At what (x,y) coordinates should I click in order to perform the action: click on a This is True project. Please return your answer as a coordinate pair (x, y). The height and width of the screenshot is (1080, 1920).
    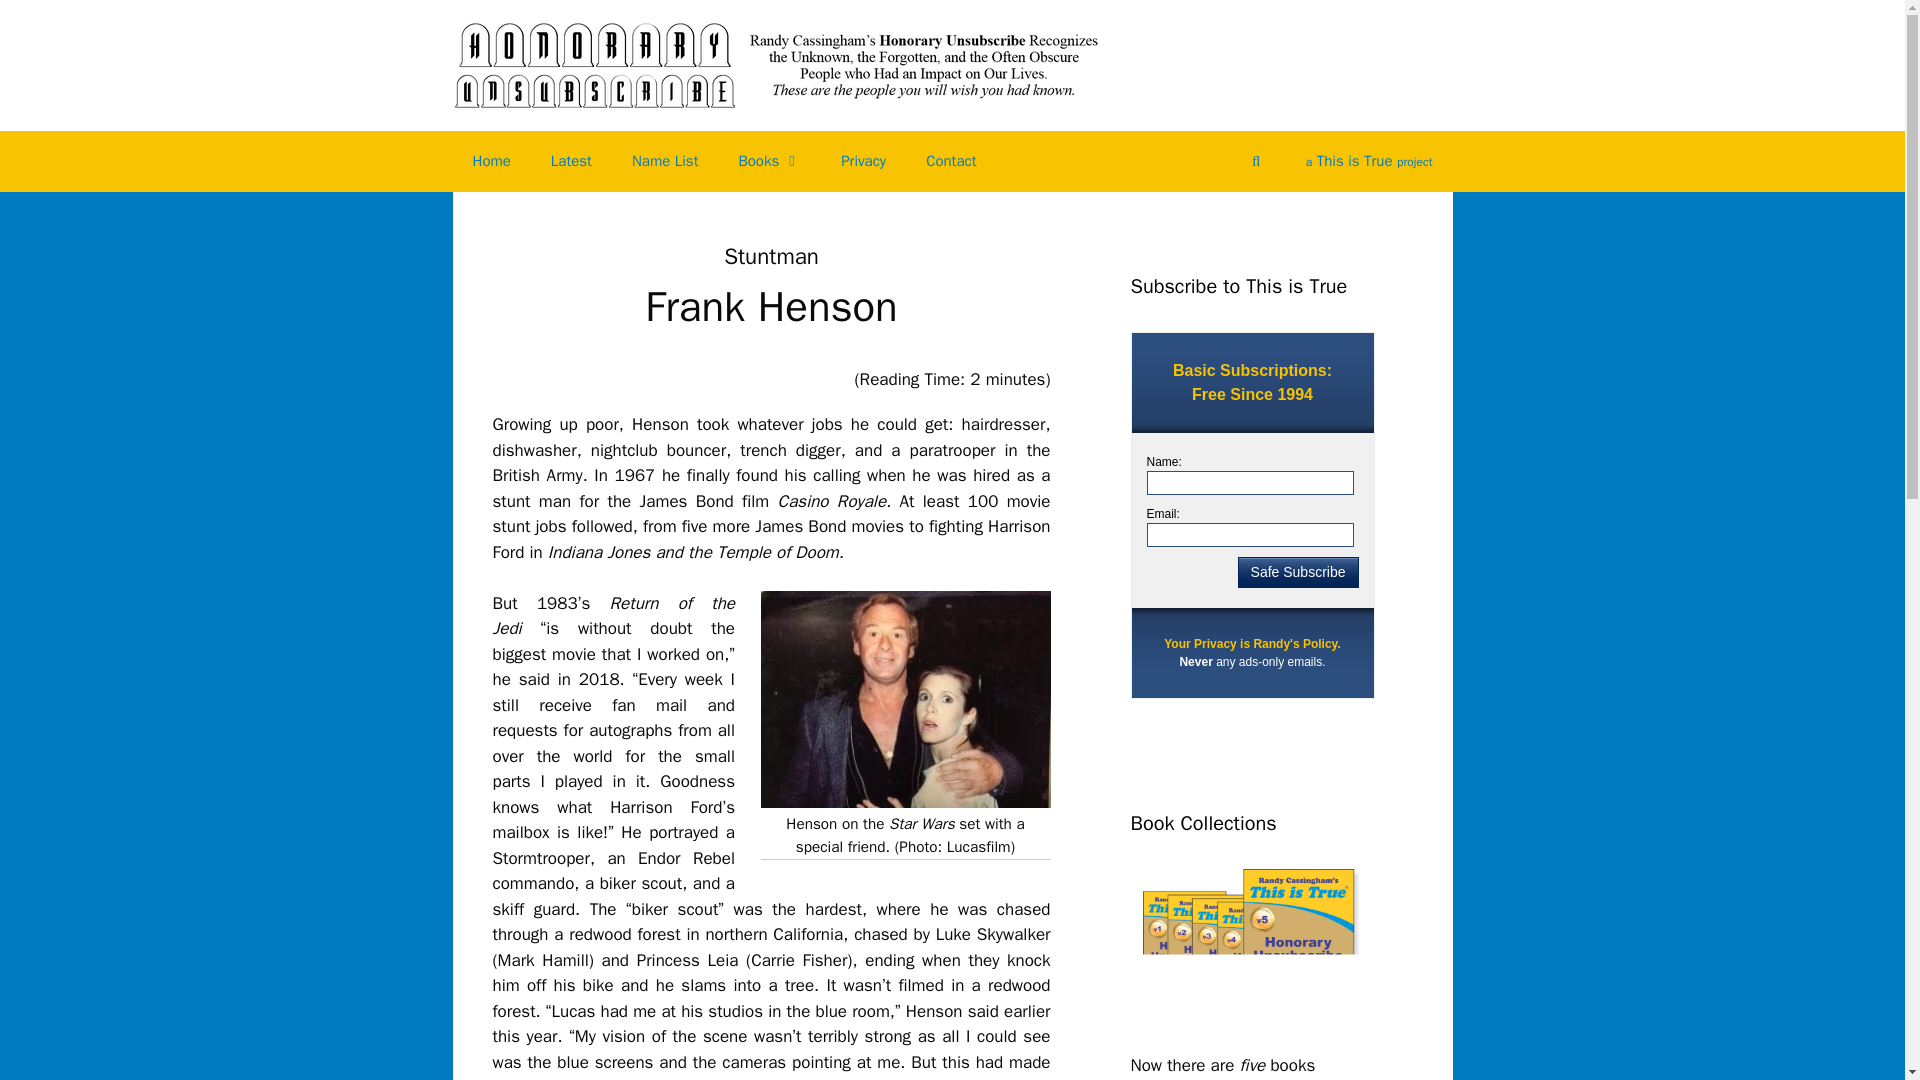
    Looking at the image, I should click on (1370, 161).